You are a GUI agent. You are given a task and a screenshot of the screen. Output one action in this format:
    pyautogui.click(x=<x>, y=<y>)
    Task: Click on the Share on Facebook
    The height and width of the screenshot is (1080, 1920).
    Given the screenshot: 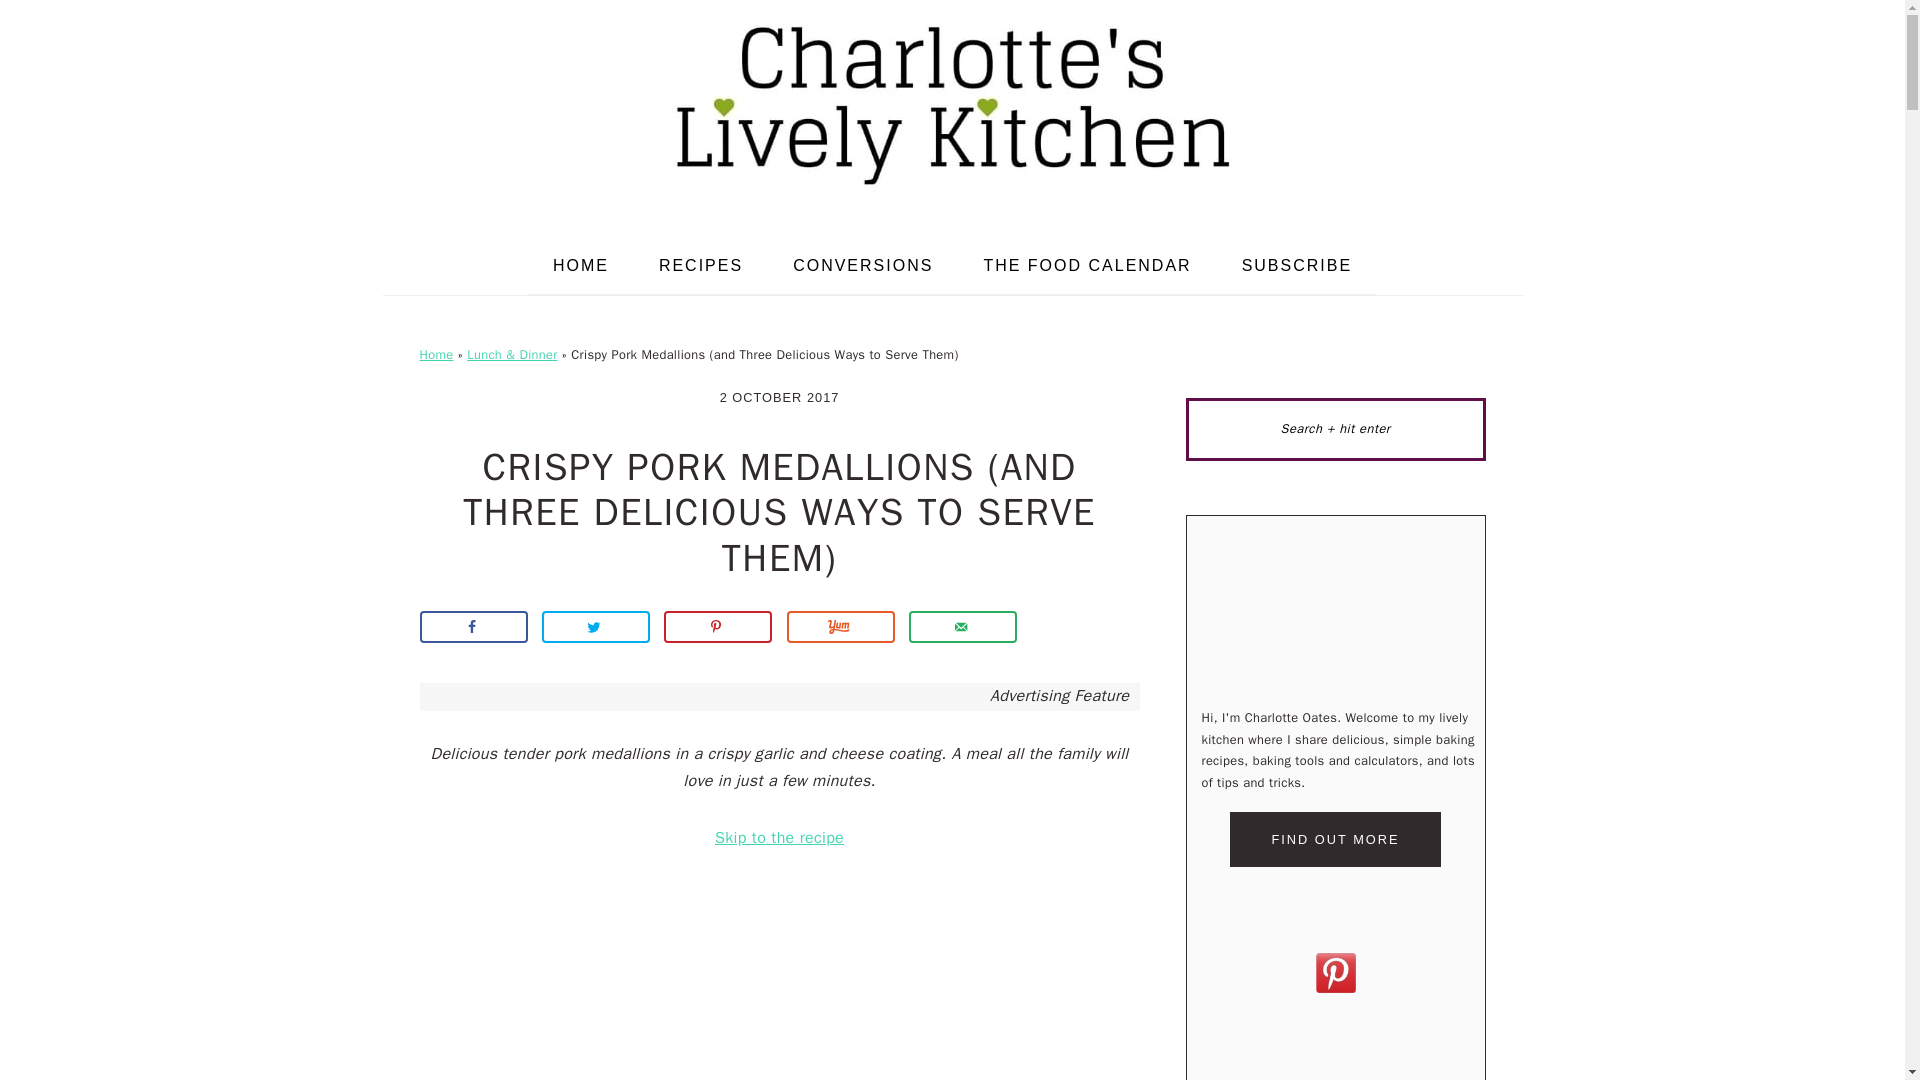 What is the action you would take?
    pyautogui.click(x=474, y=626)
    